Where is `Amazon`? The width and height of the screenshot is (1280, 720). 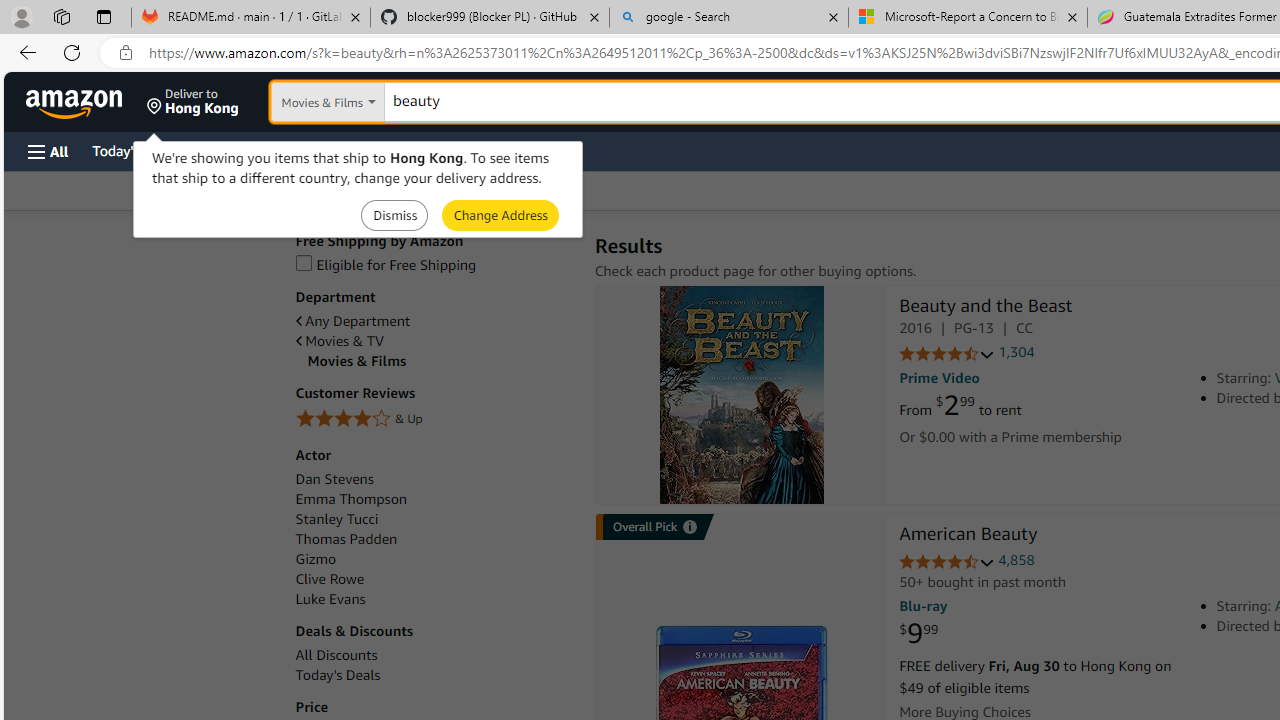
Amazon is located at coordinates (76, 102).